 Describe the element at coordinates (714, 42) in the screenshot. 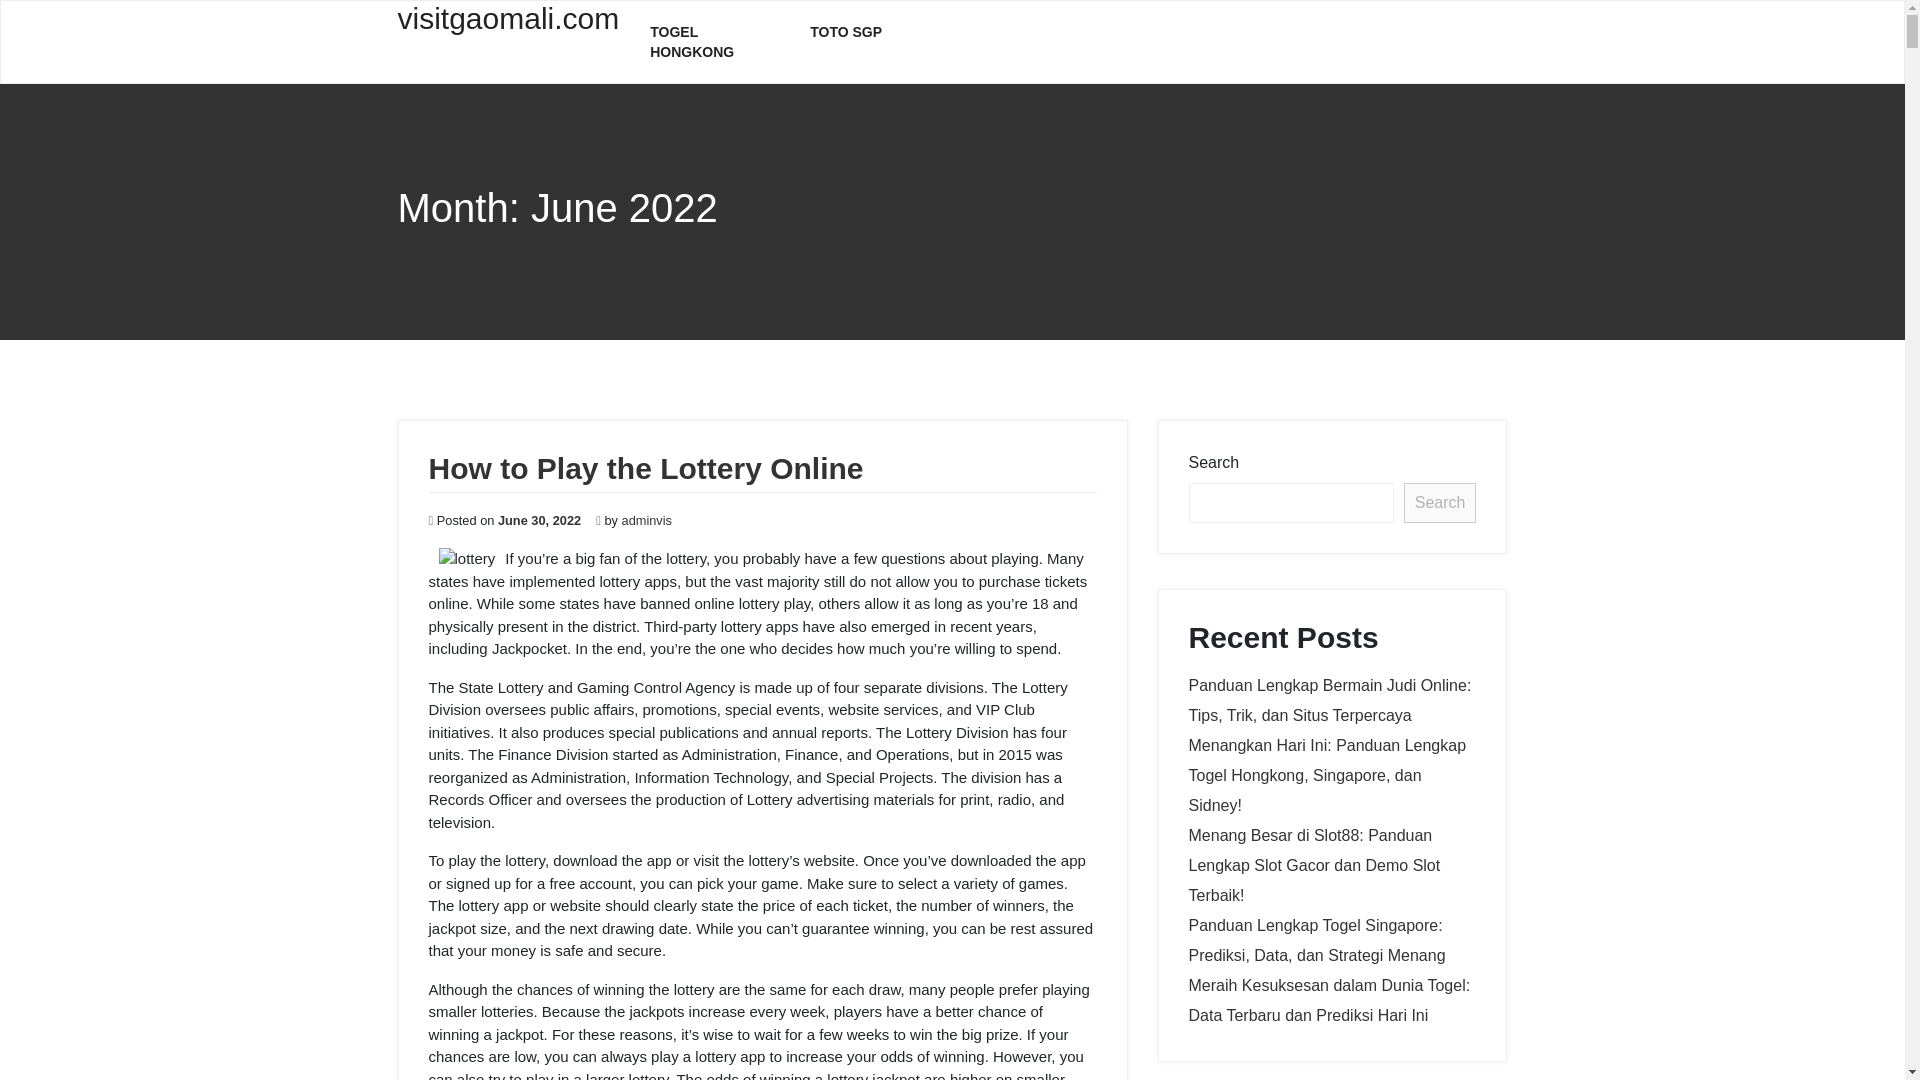

I see `Togel Hongkong` at that location.